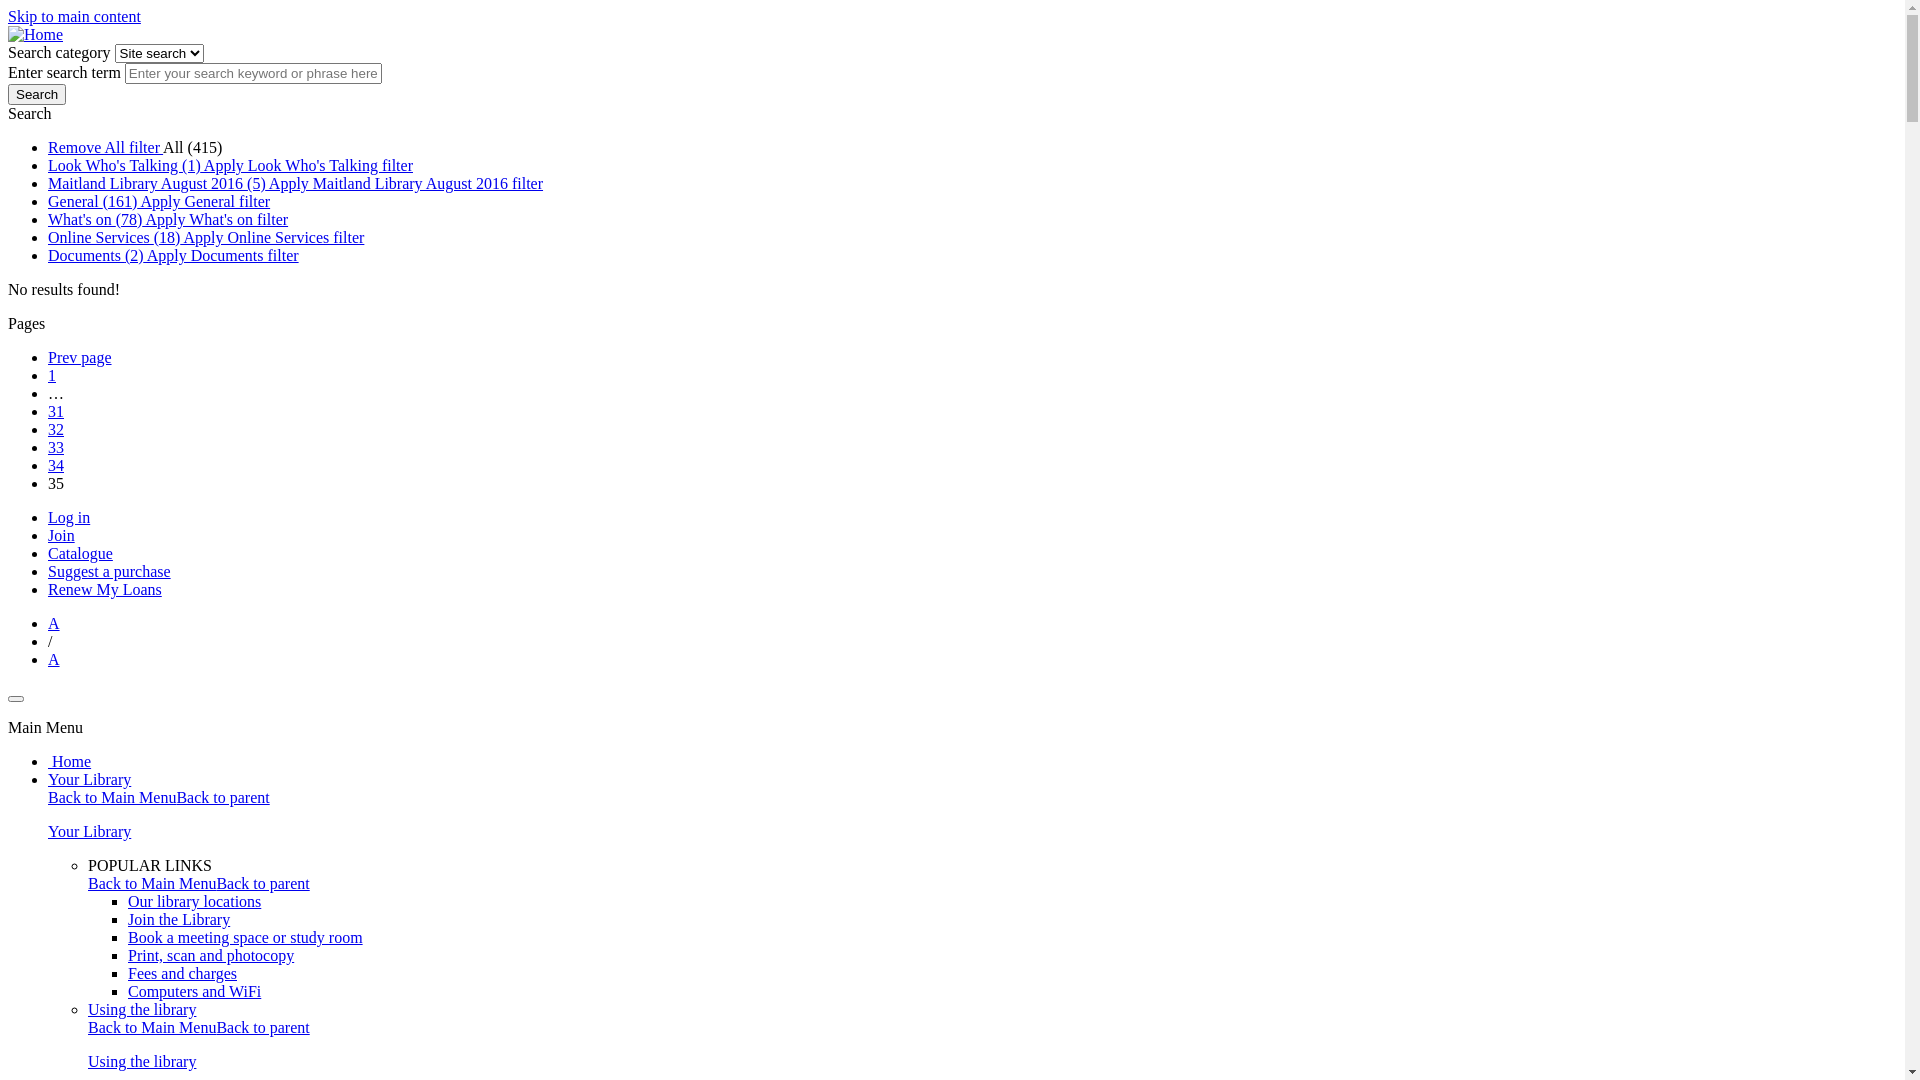 The width and height of the screenshot is (1920, 1080). I want to click on Our library locations, so click(194, 902).